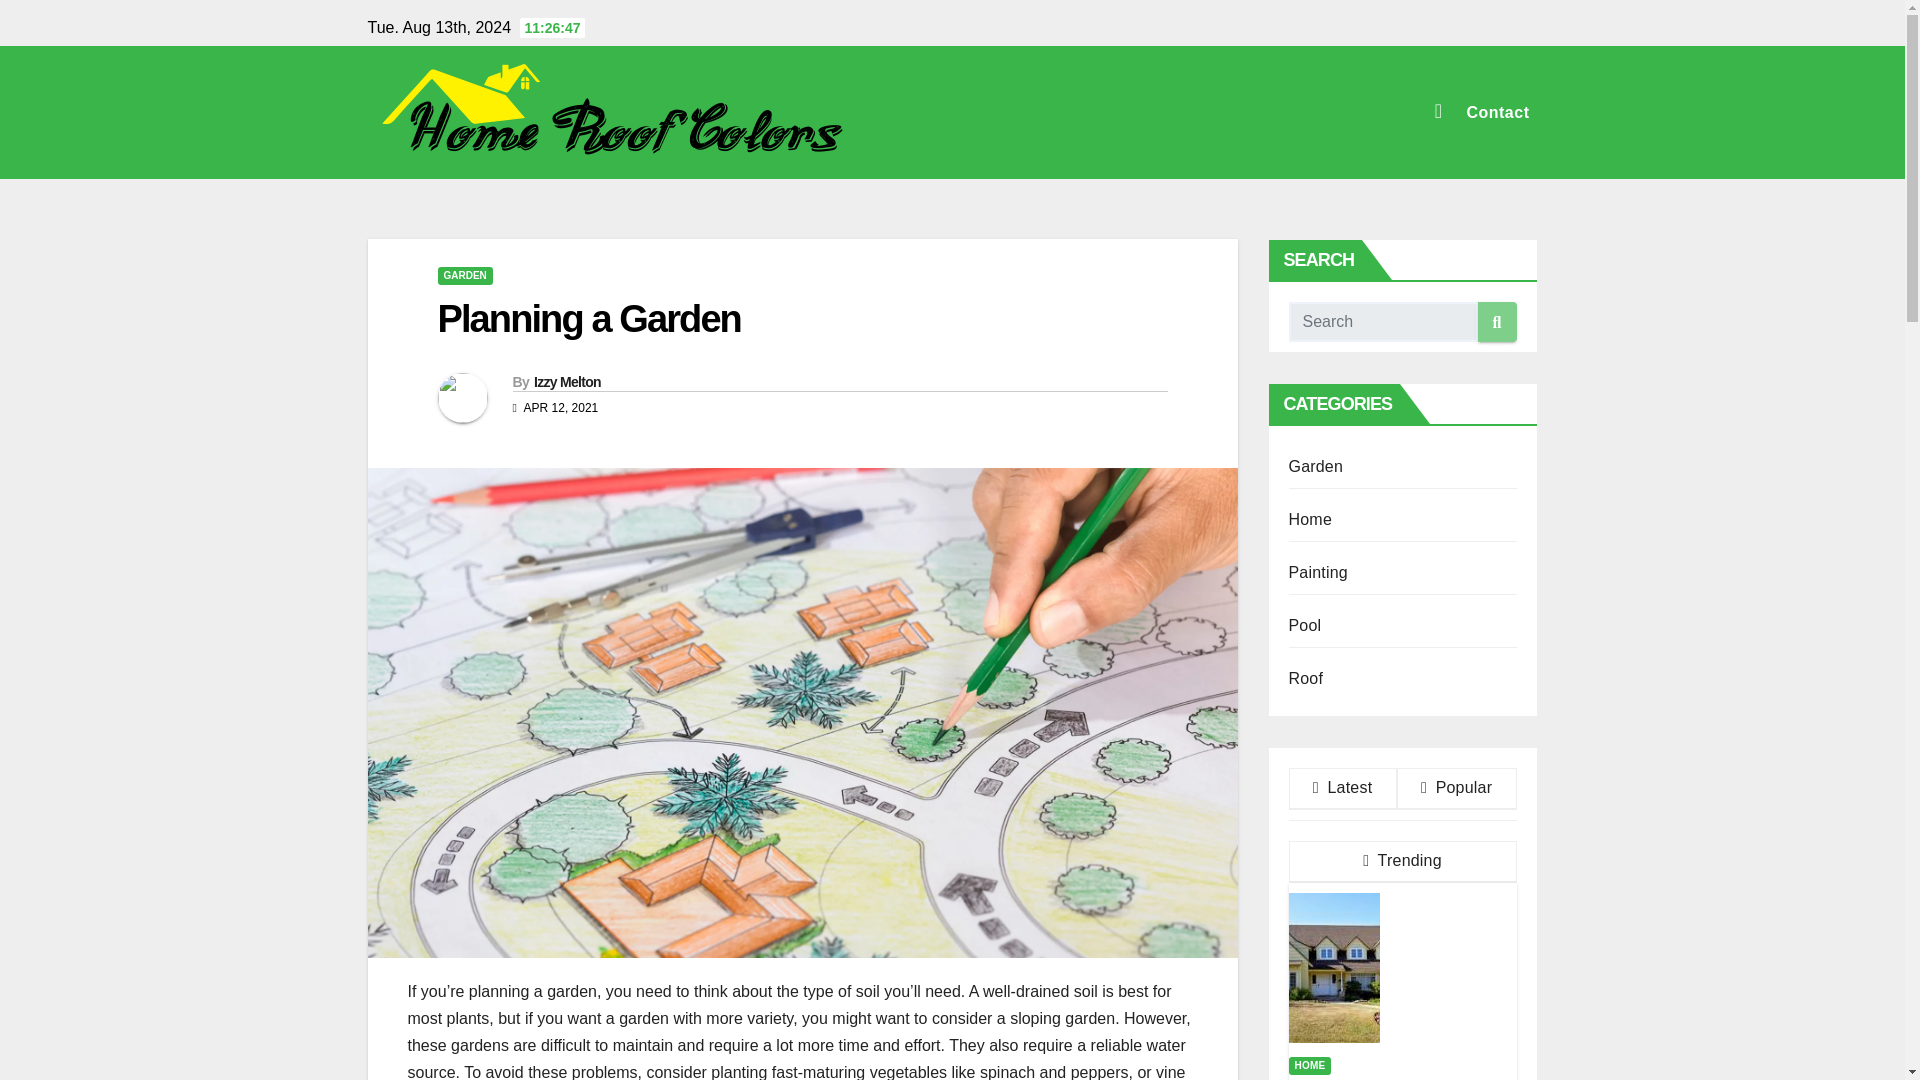 This screenshot has width=1920, height=1080. What do you see at coordinates (465, 276) in the screenshot?
I see `GARDEN` at bounding box center [465, 276].